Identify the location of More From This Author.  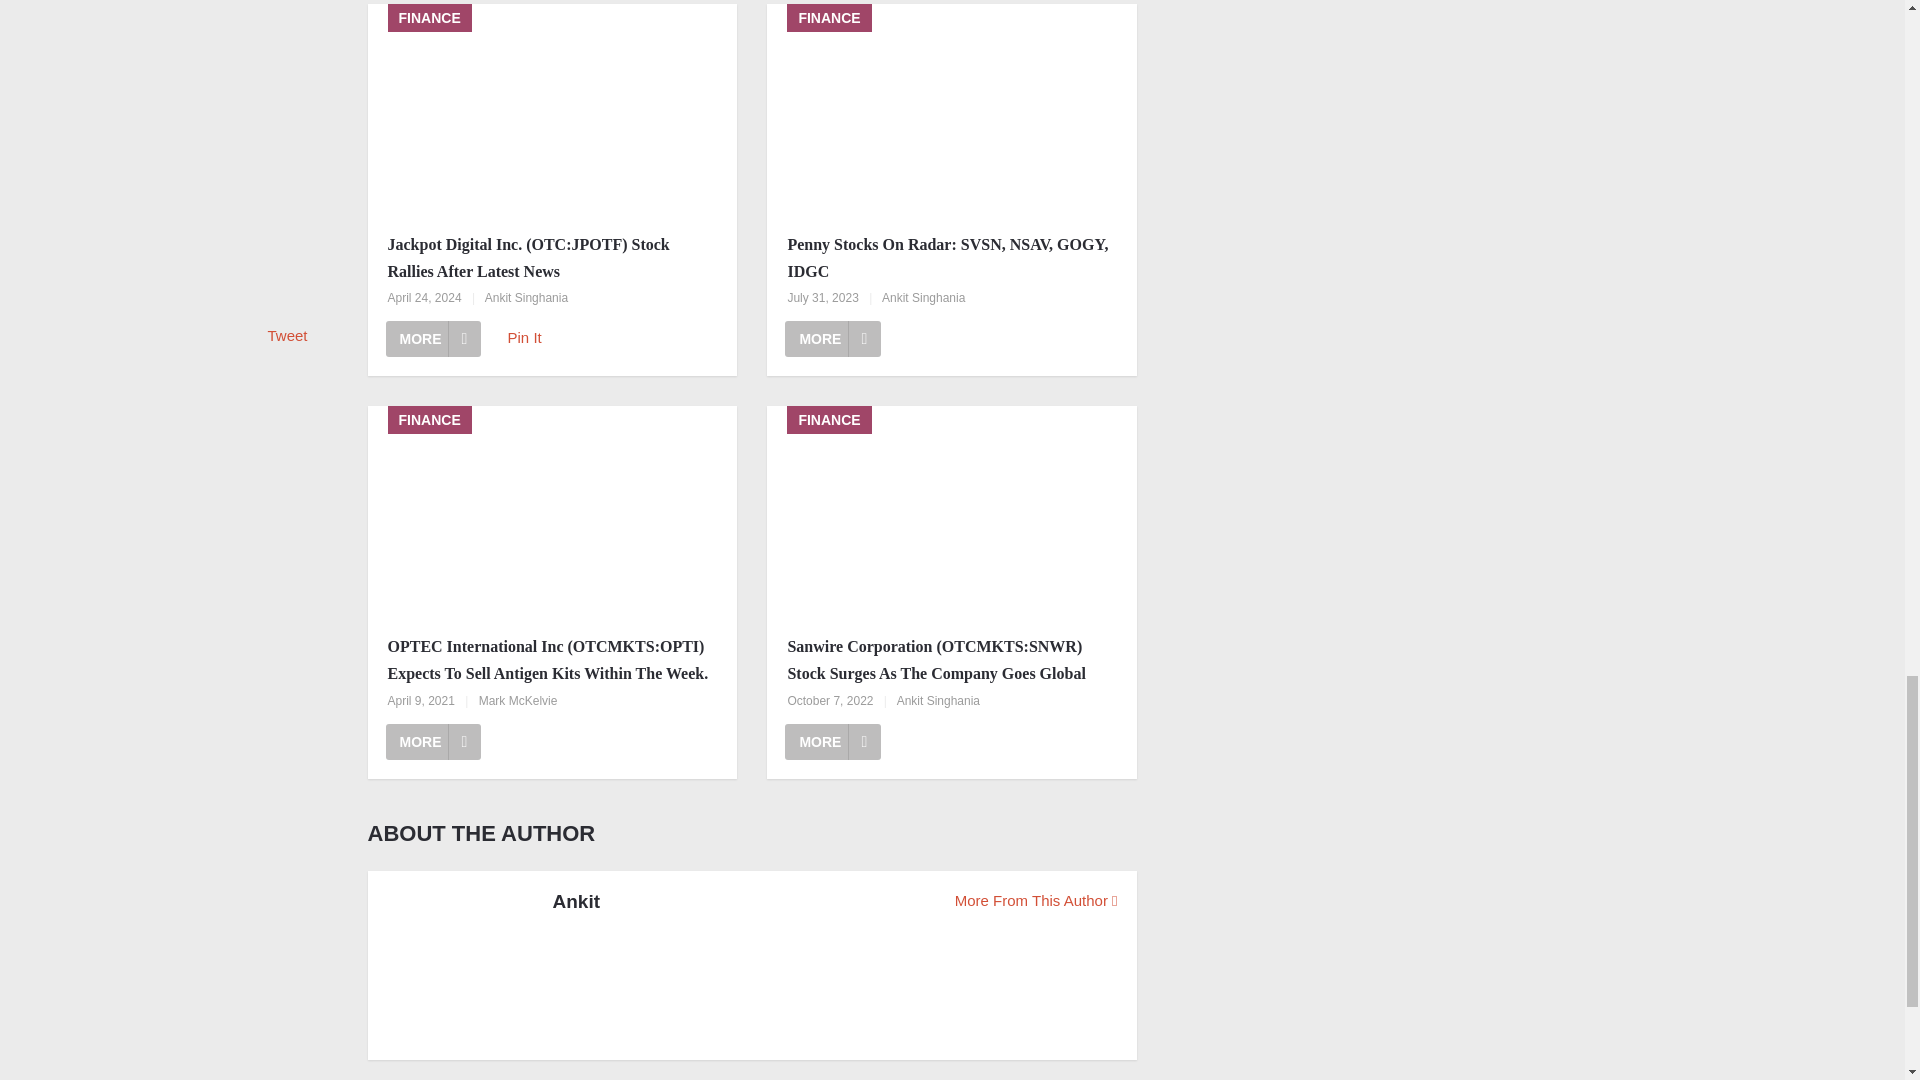
(1036, 900).